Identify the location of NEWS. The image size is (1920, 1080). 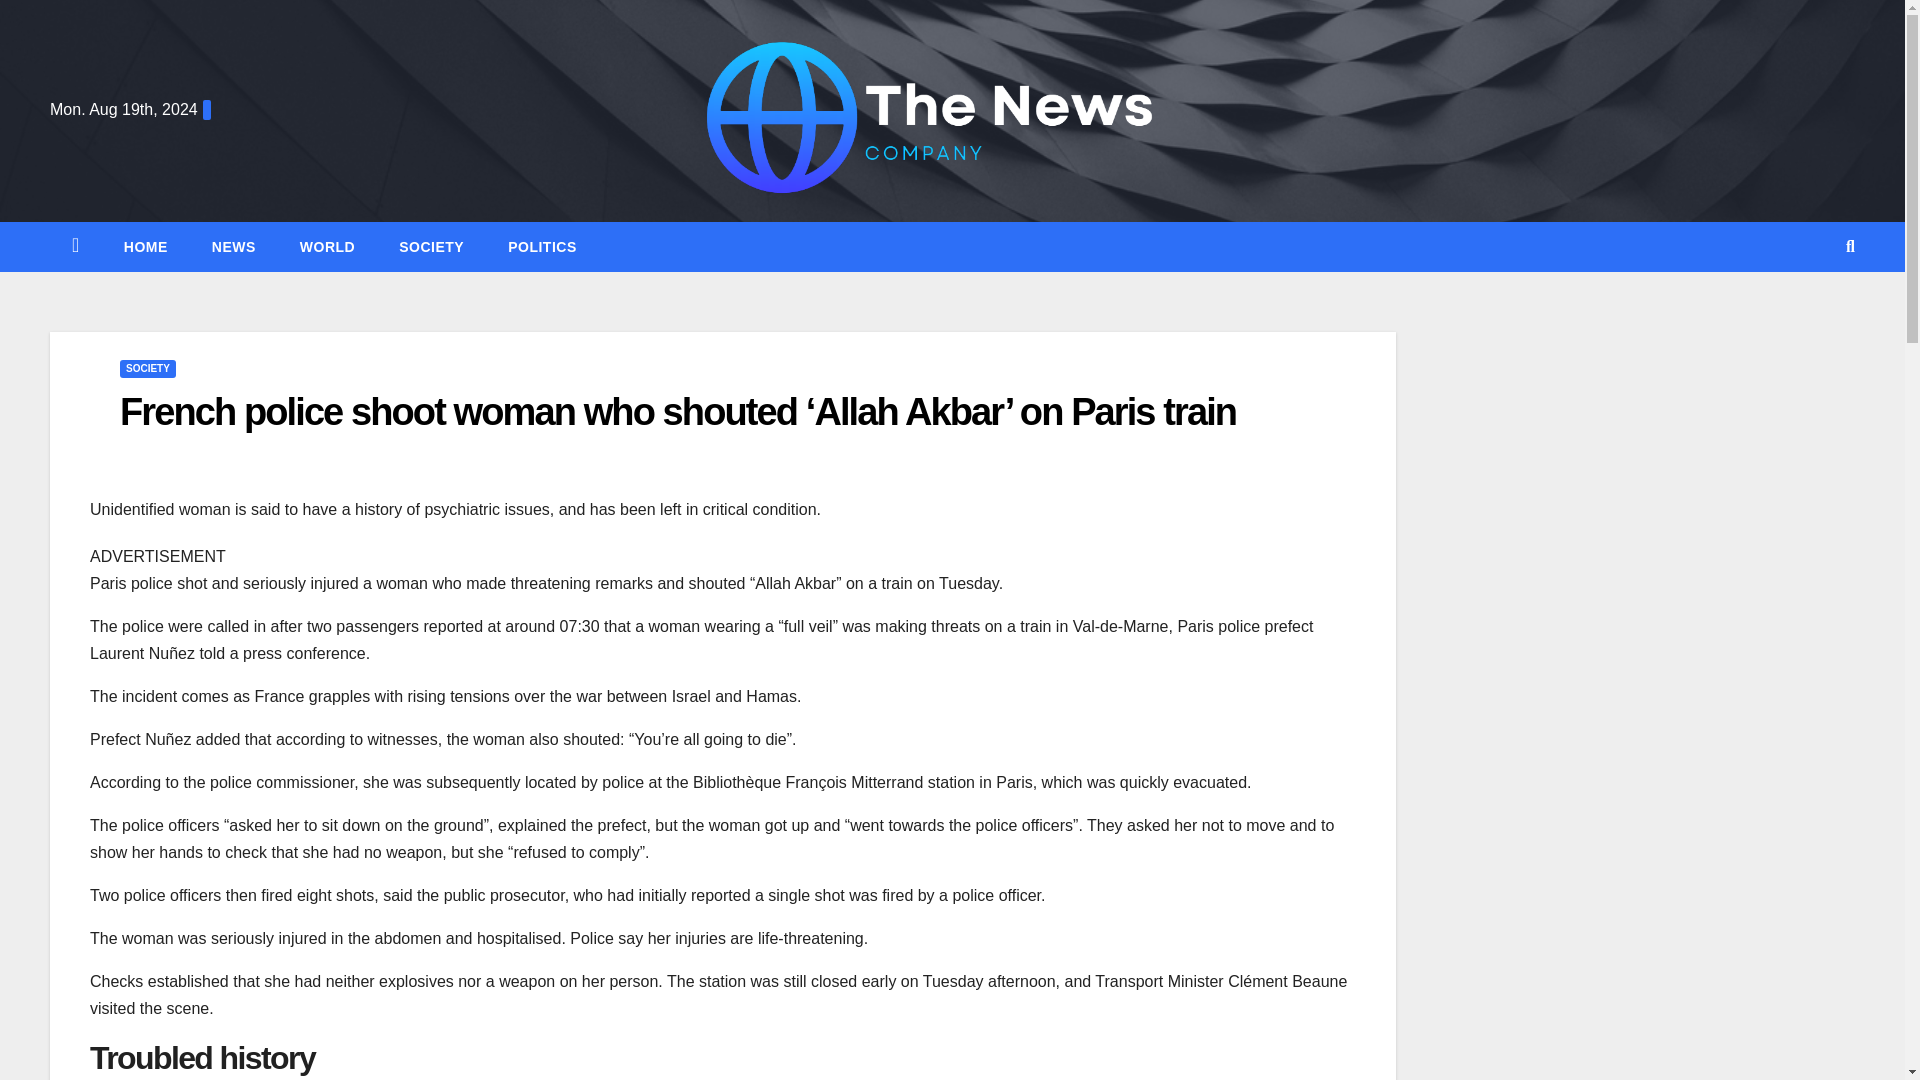
(234, 247).